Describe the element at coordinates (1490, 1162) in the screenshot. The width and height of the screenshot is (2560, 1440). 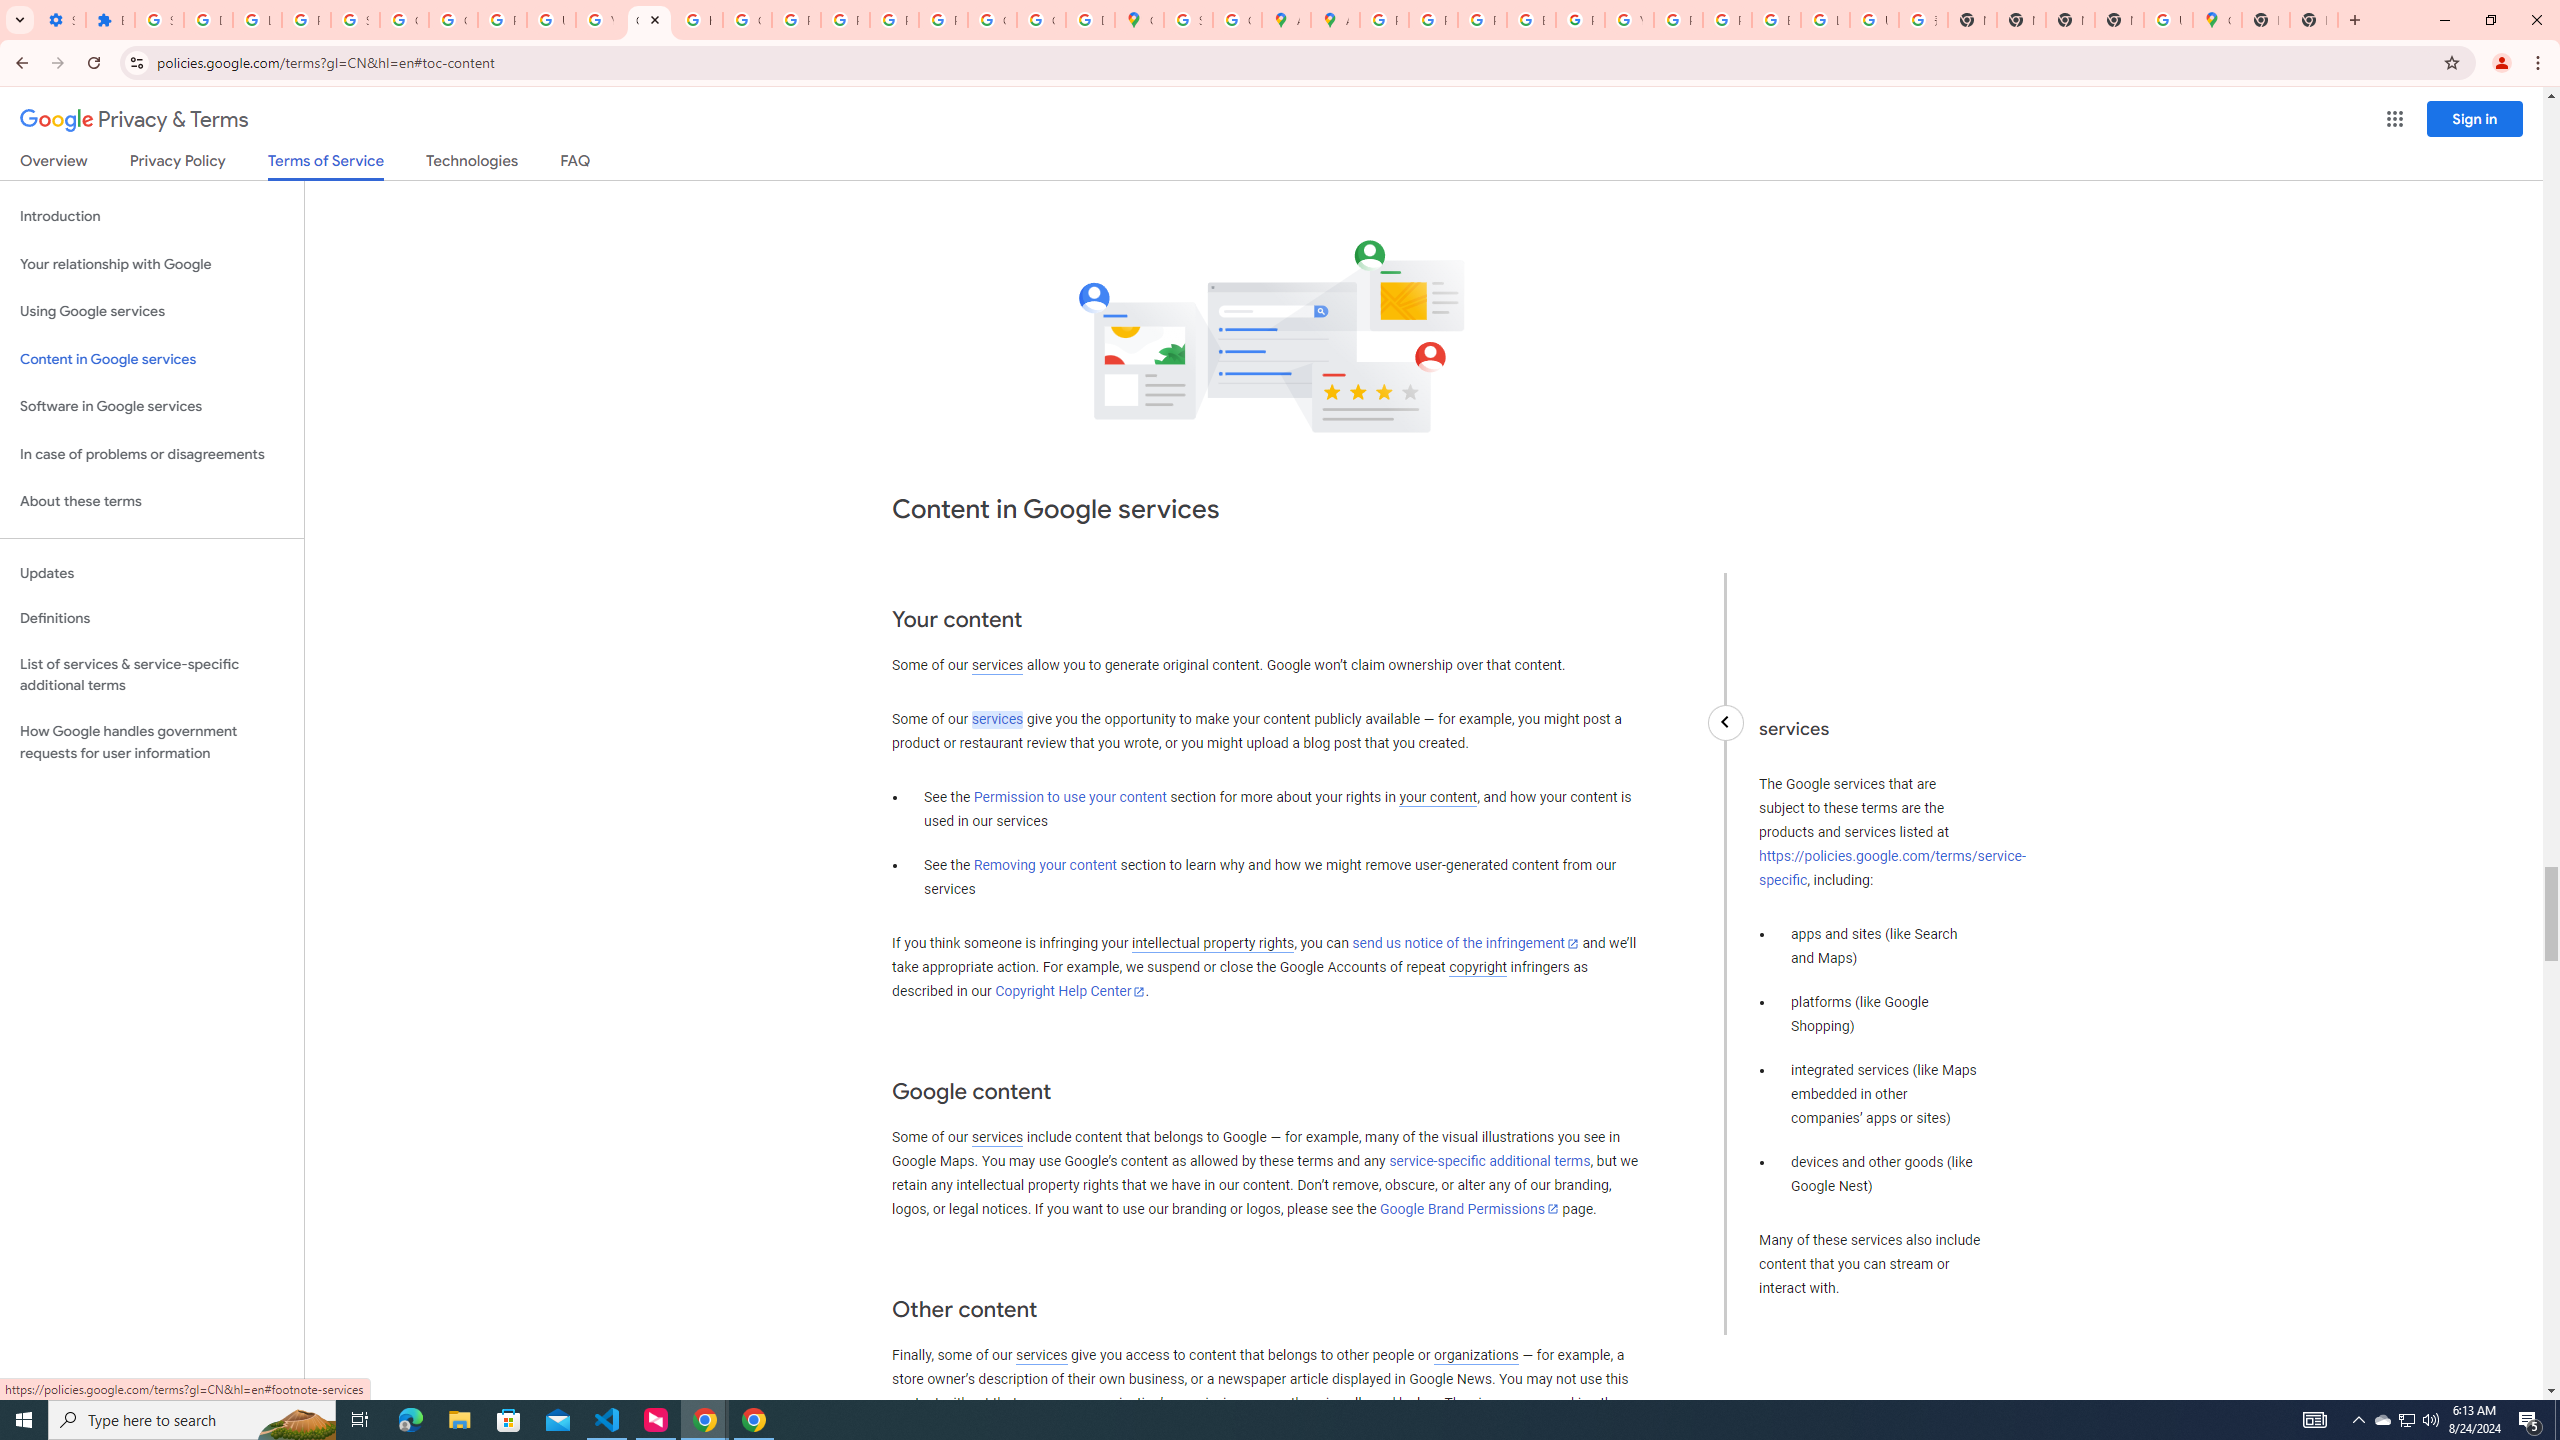
I see `service-specific additional terms` at that location.